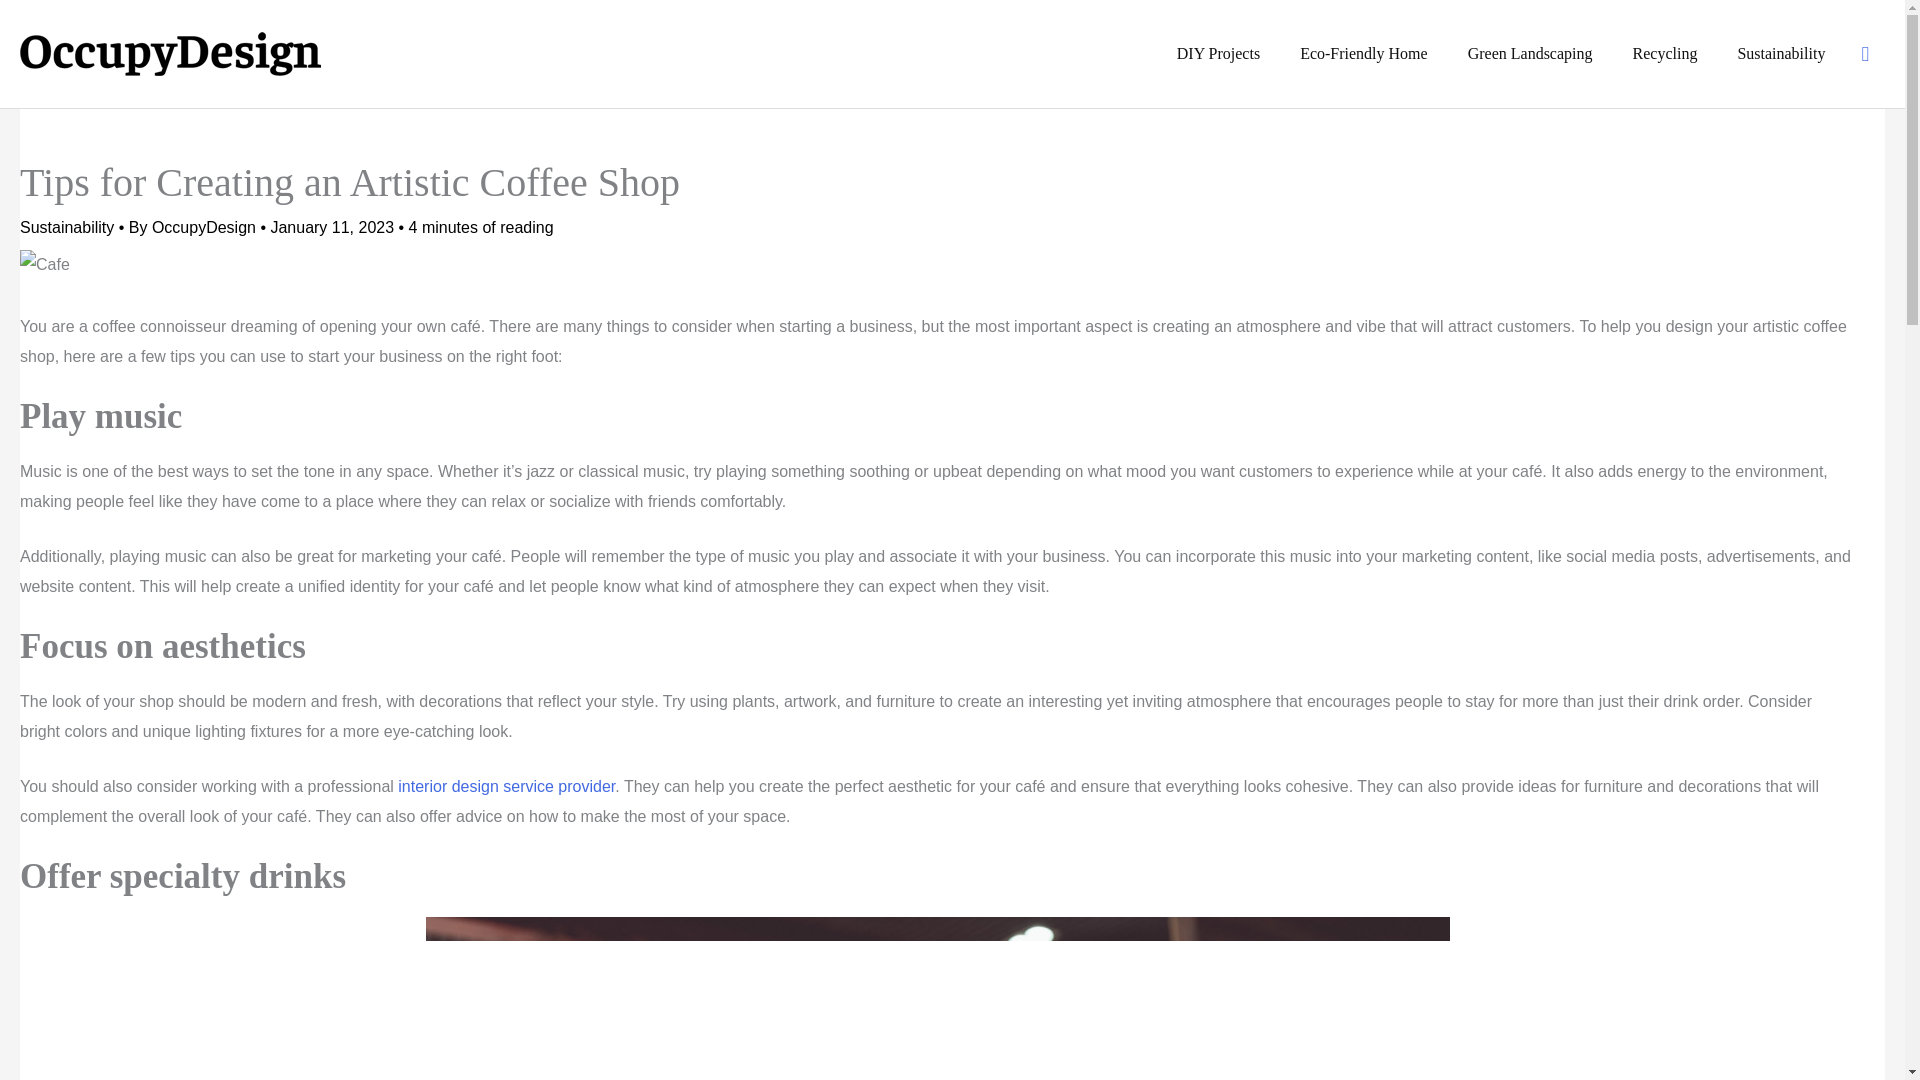 This screenshot has width=1920, height=1080. I want to click on Sustainability, so click(1780, 54).